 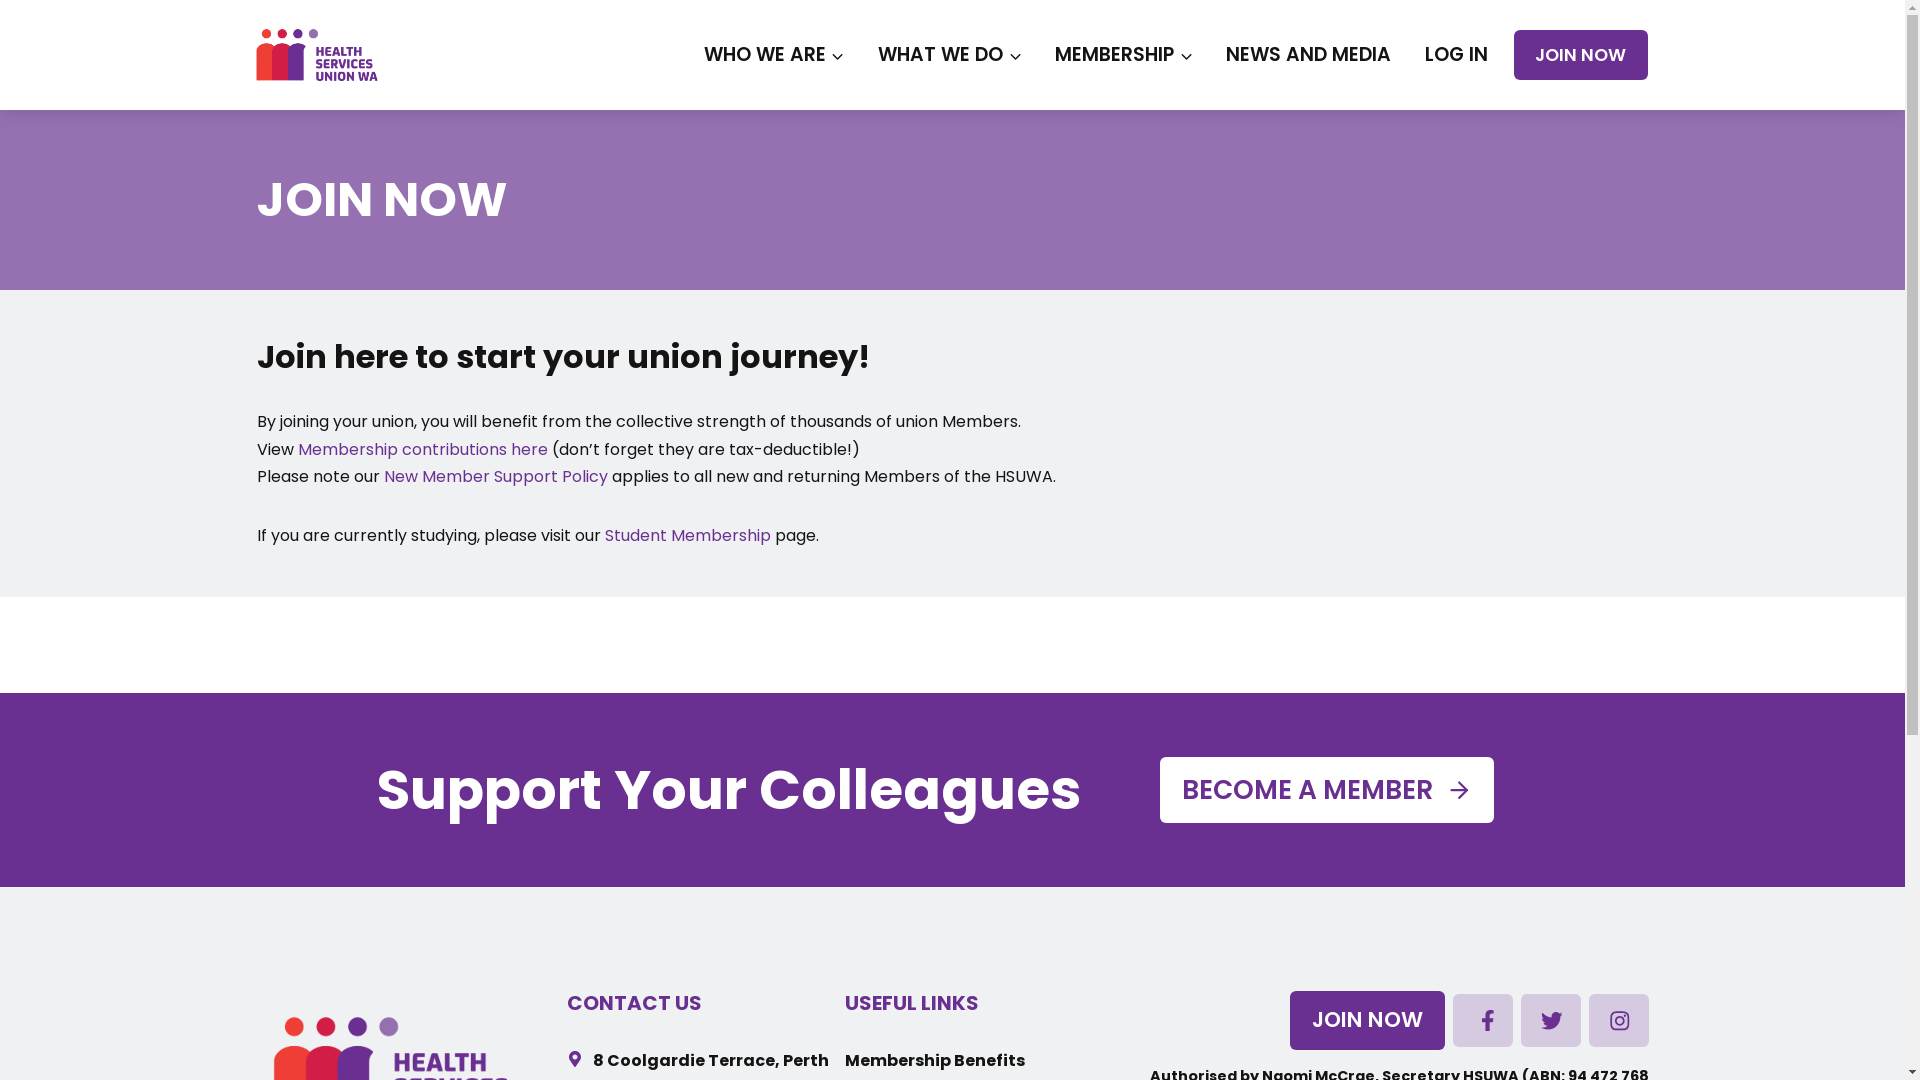 What do you see at coordinates (1456, 55) in the screenshot?
I see `LOG IN` at bounding box center [1456, 55].